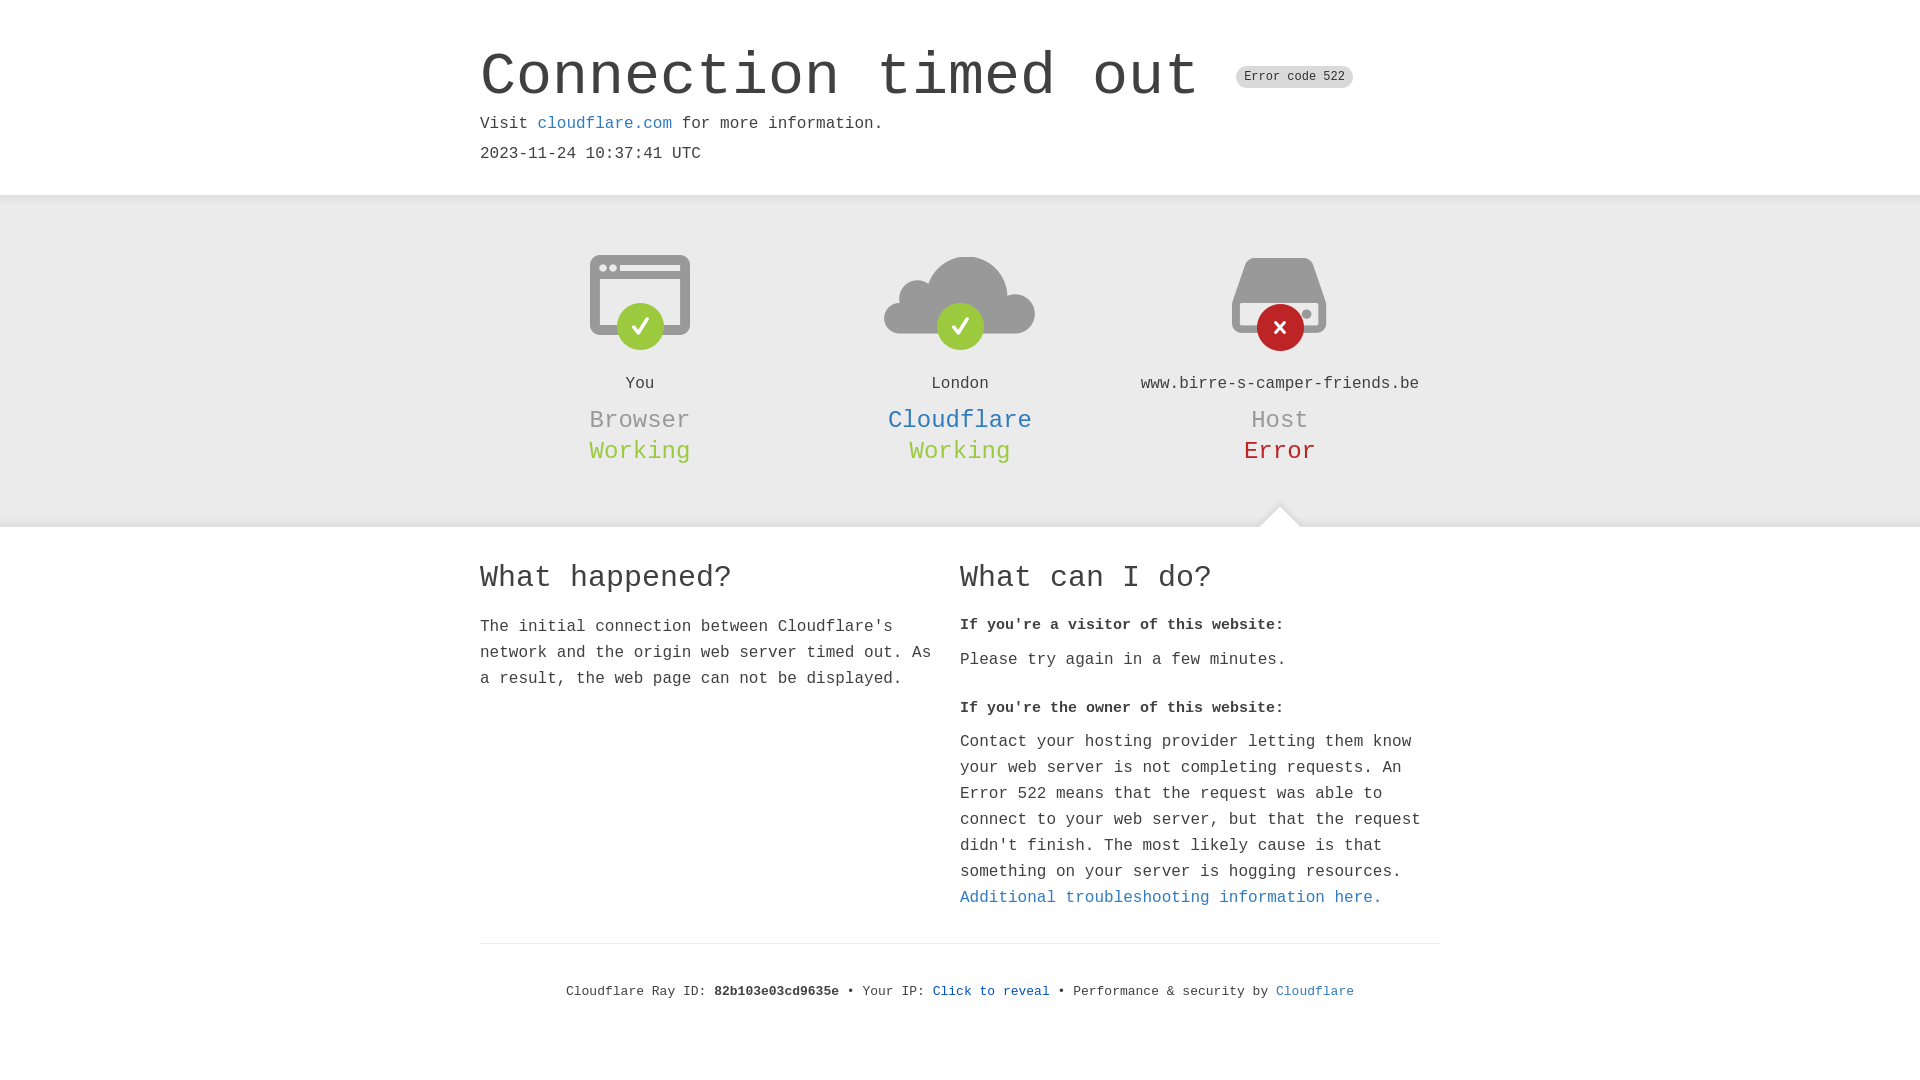  Describe the element at coordinates (605, 124) in the screenshot. I see `cloudflare.com` at that location.